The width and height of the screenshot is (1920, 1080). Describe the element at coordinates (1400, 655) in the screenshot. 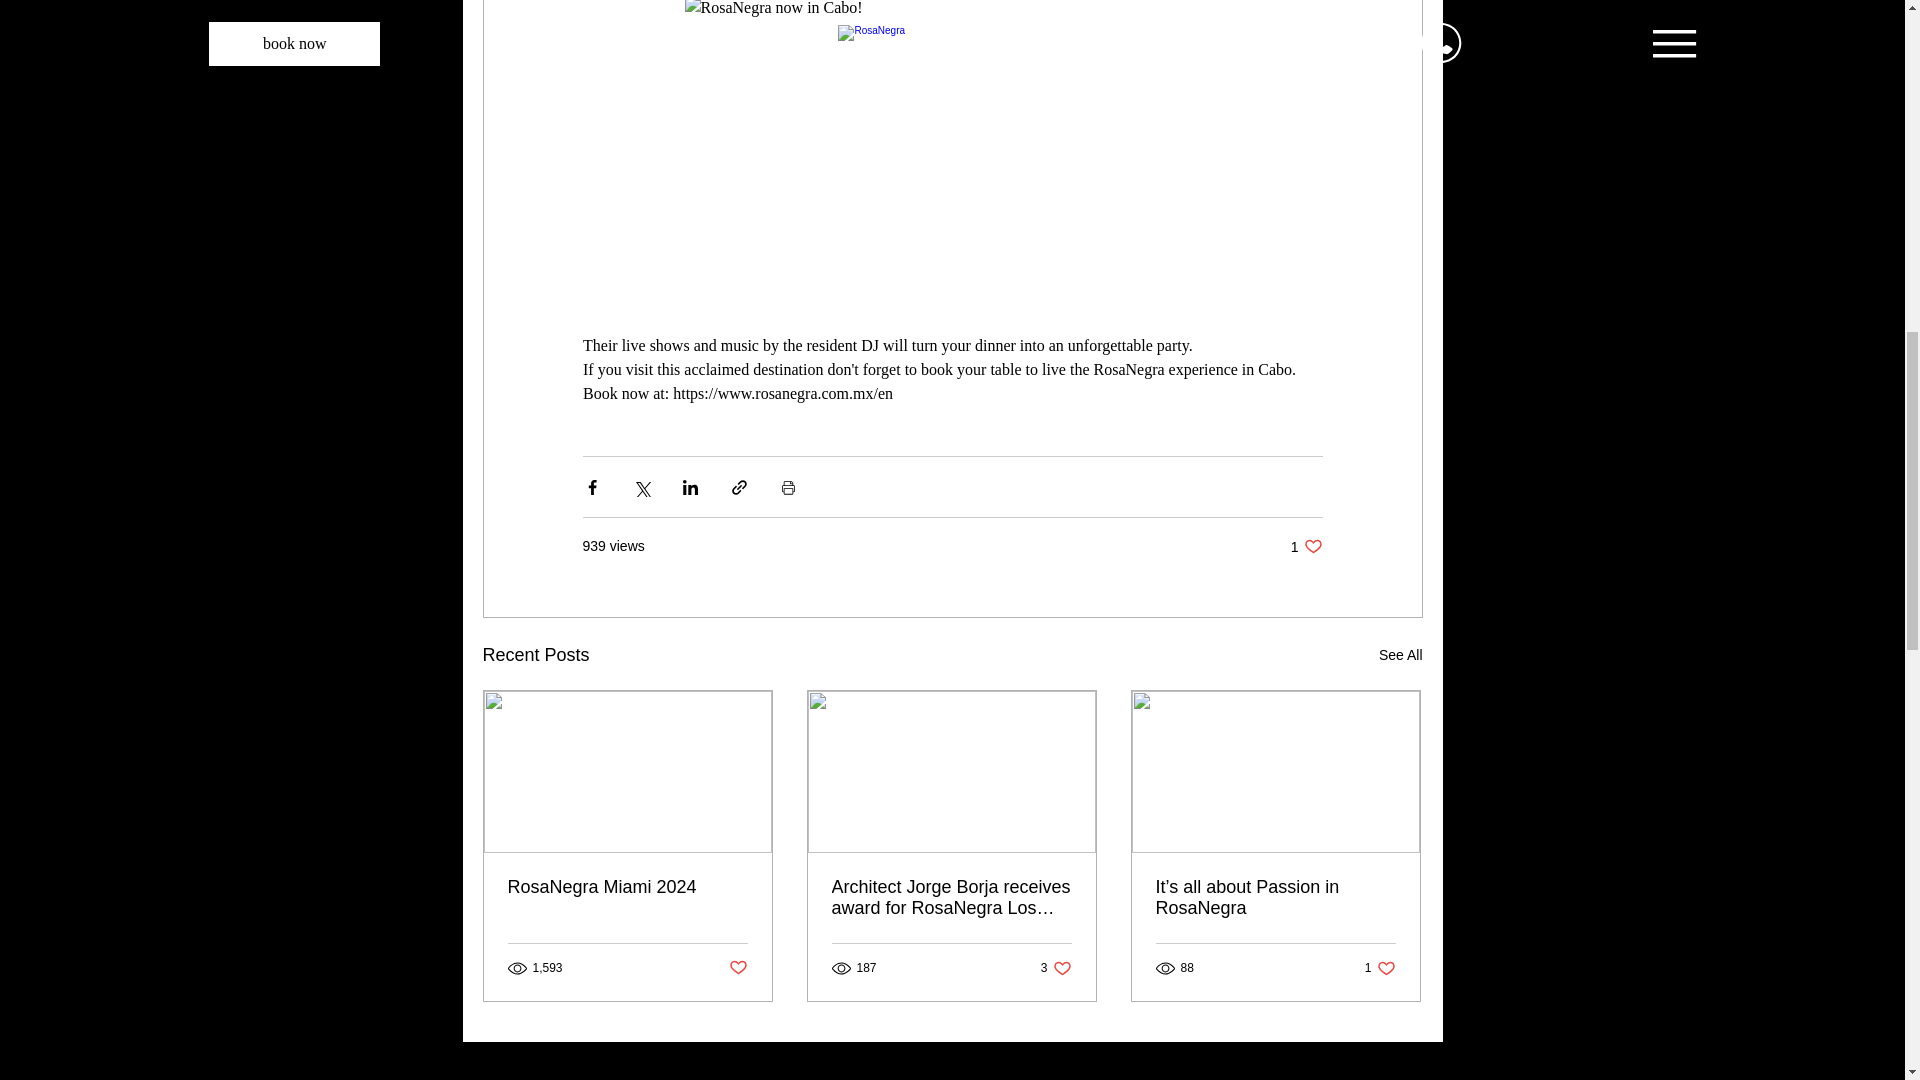

I see `RosaNegra Miami 2024` at that location.